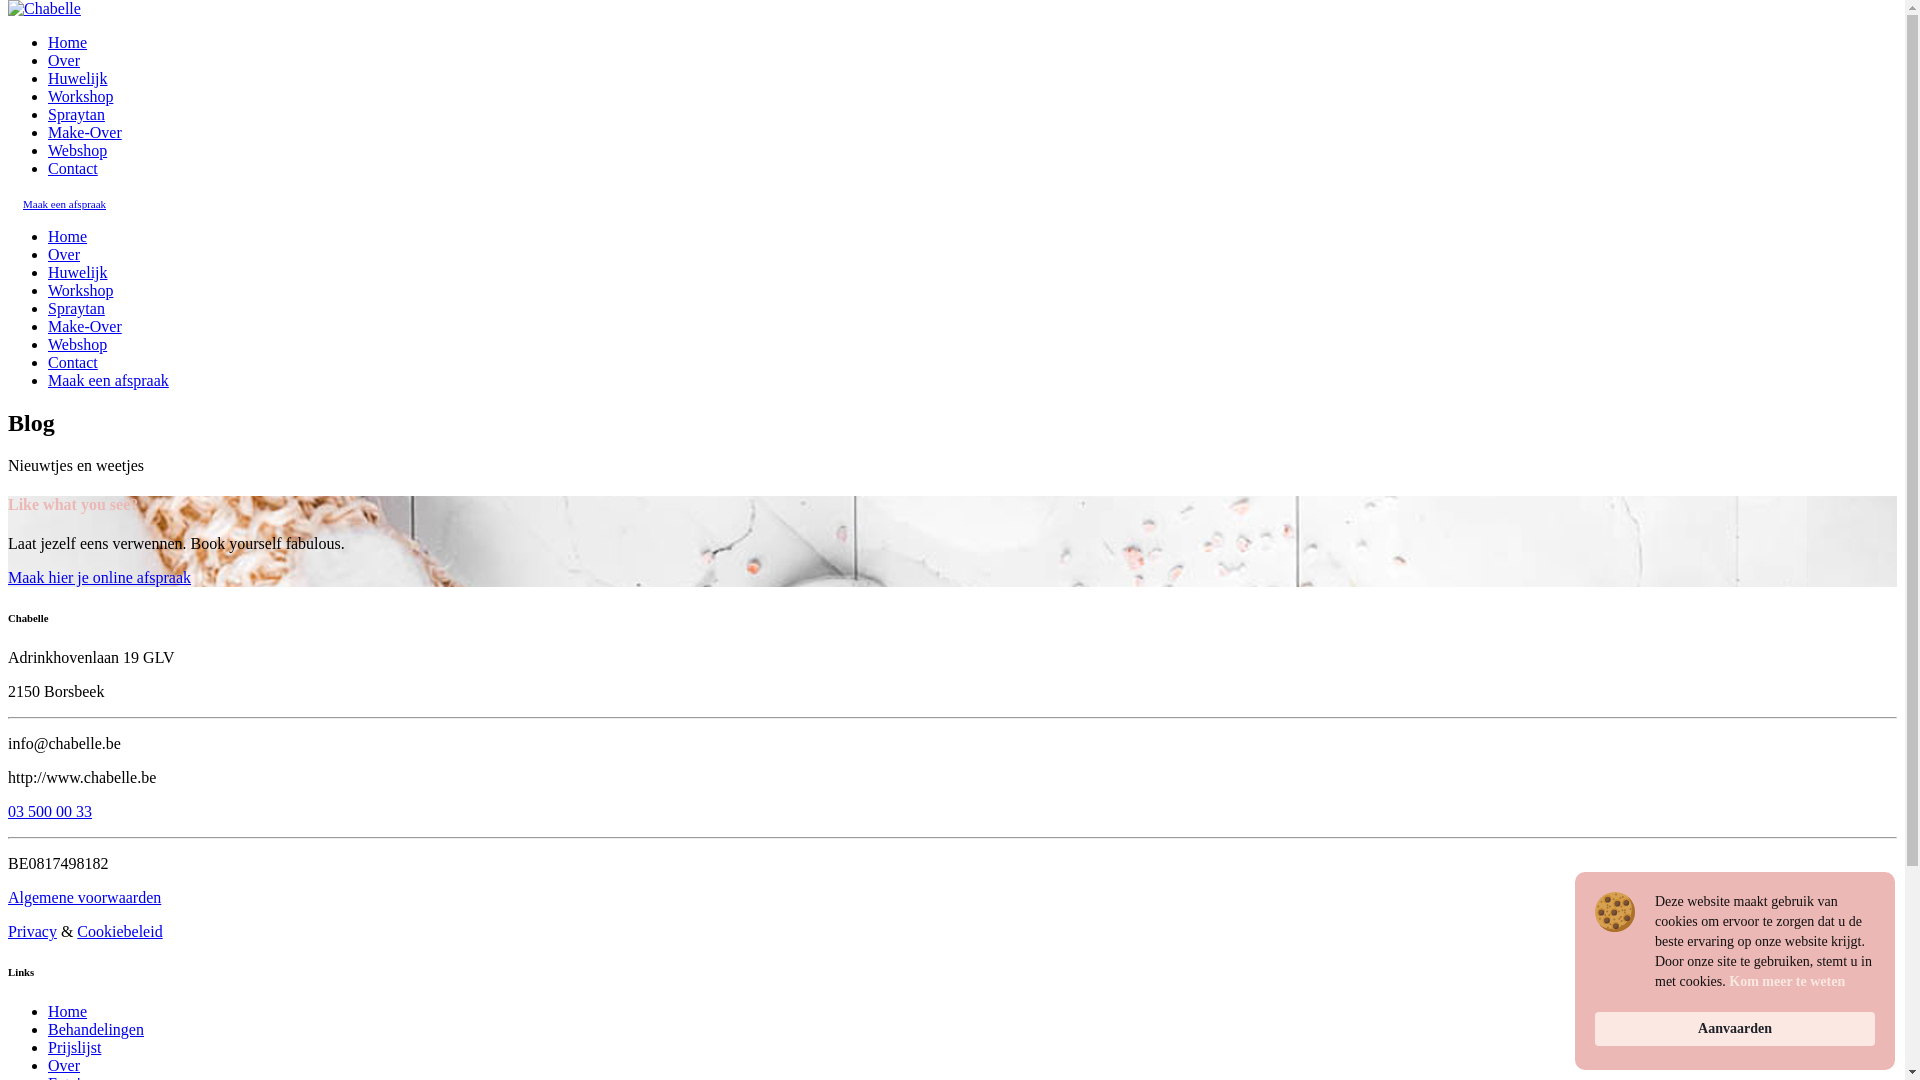 The height and width of the screenshot is (1080, 1920). What do you see at coordinates (78, 272) in the screenshot?
I see `Huwelijk` at bounding box center [78, 272].